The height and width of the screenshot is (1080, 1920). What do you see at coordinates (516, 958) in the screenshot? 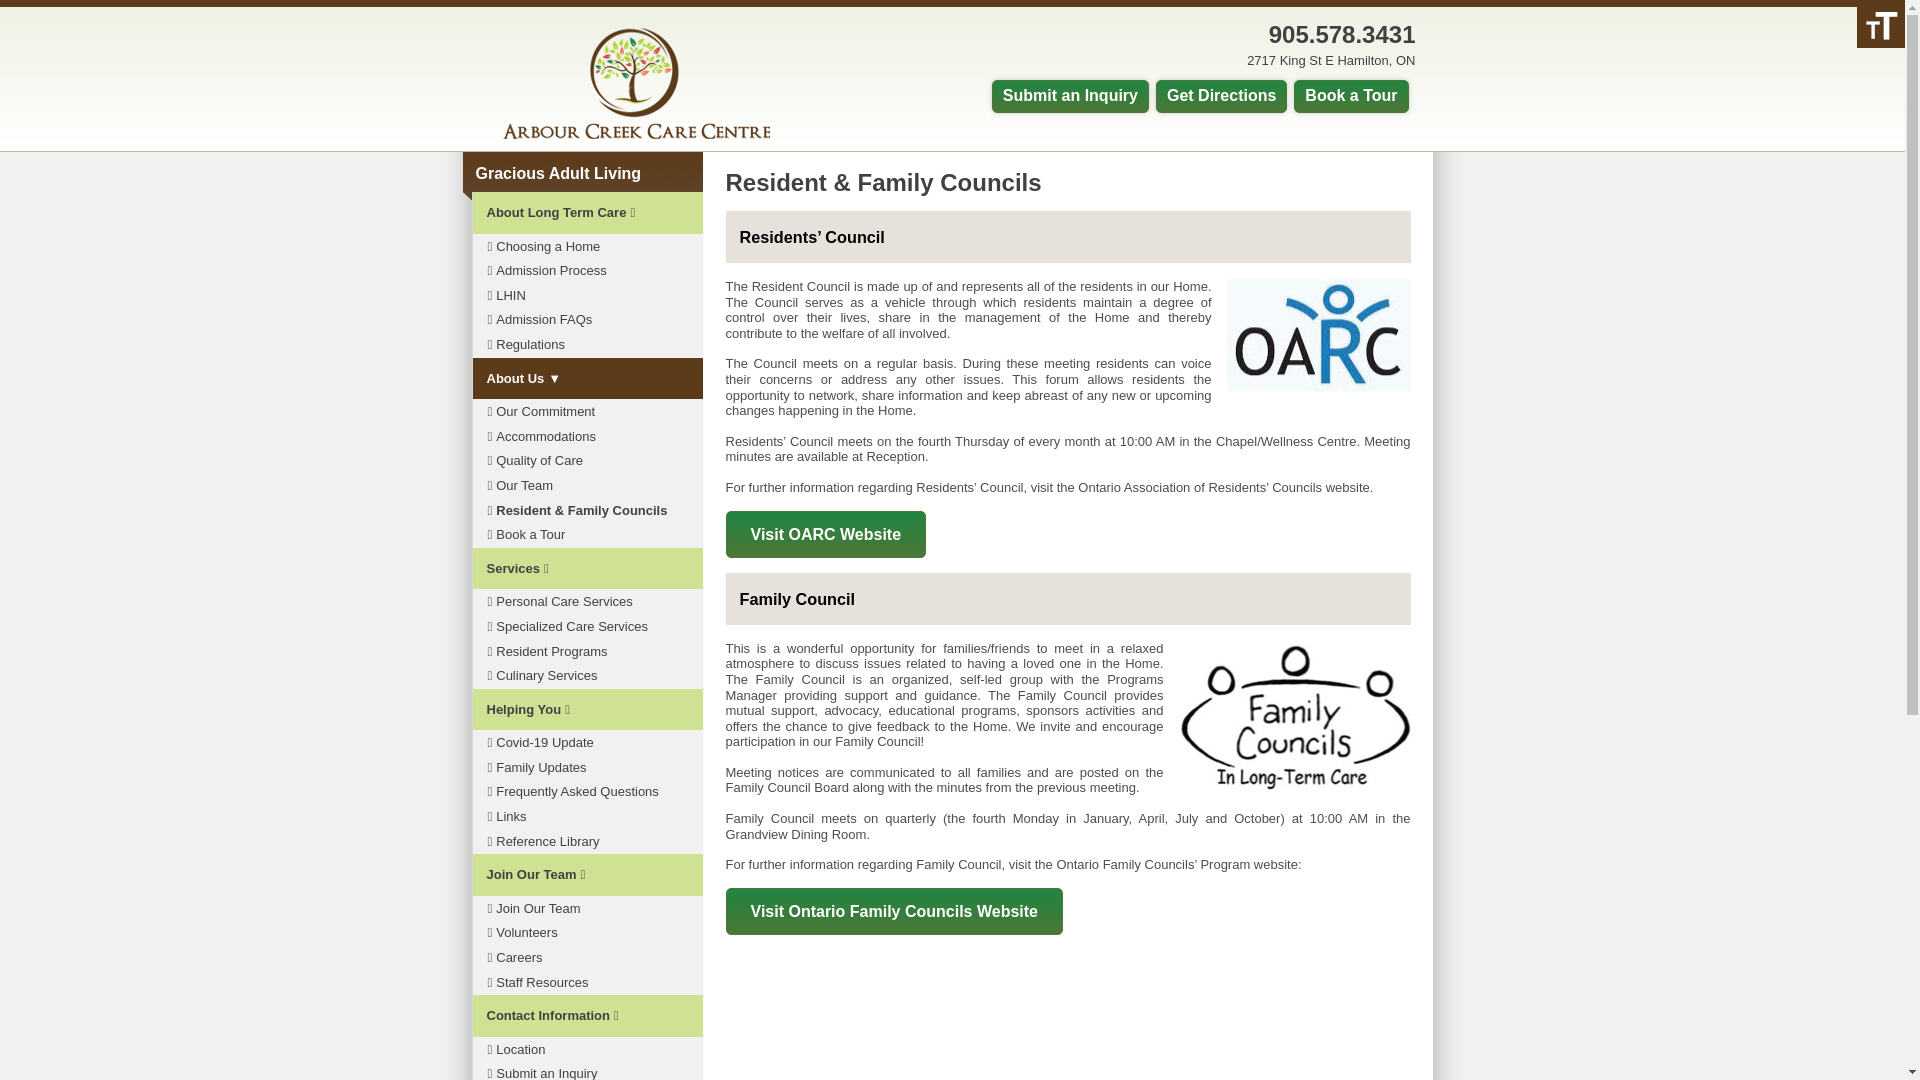
I see `Careers` at bounding box center [516, 958].